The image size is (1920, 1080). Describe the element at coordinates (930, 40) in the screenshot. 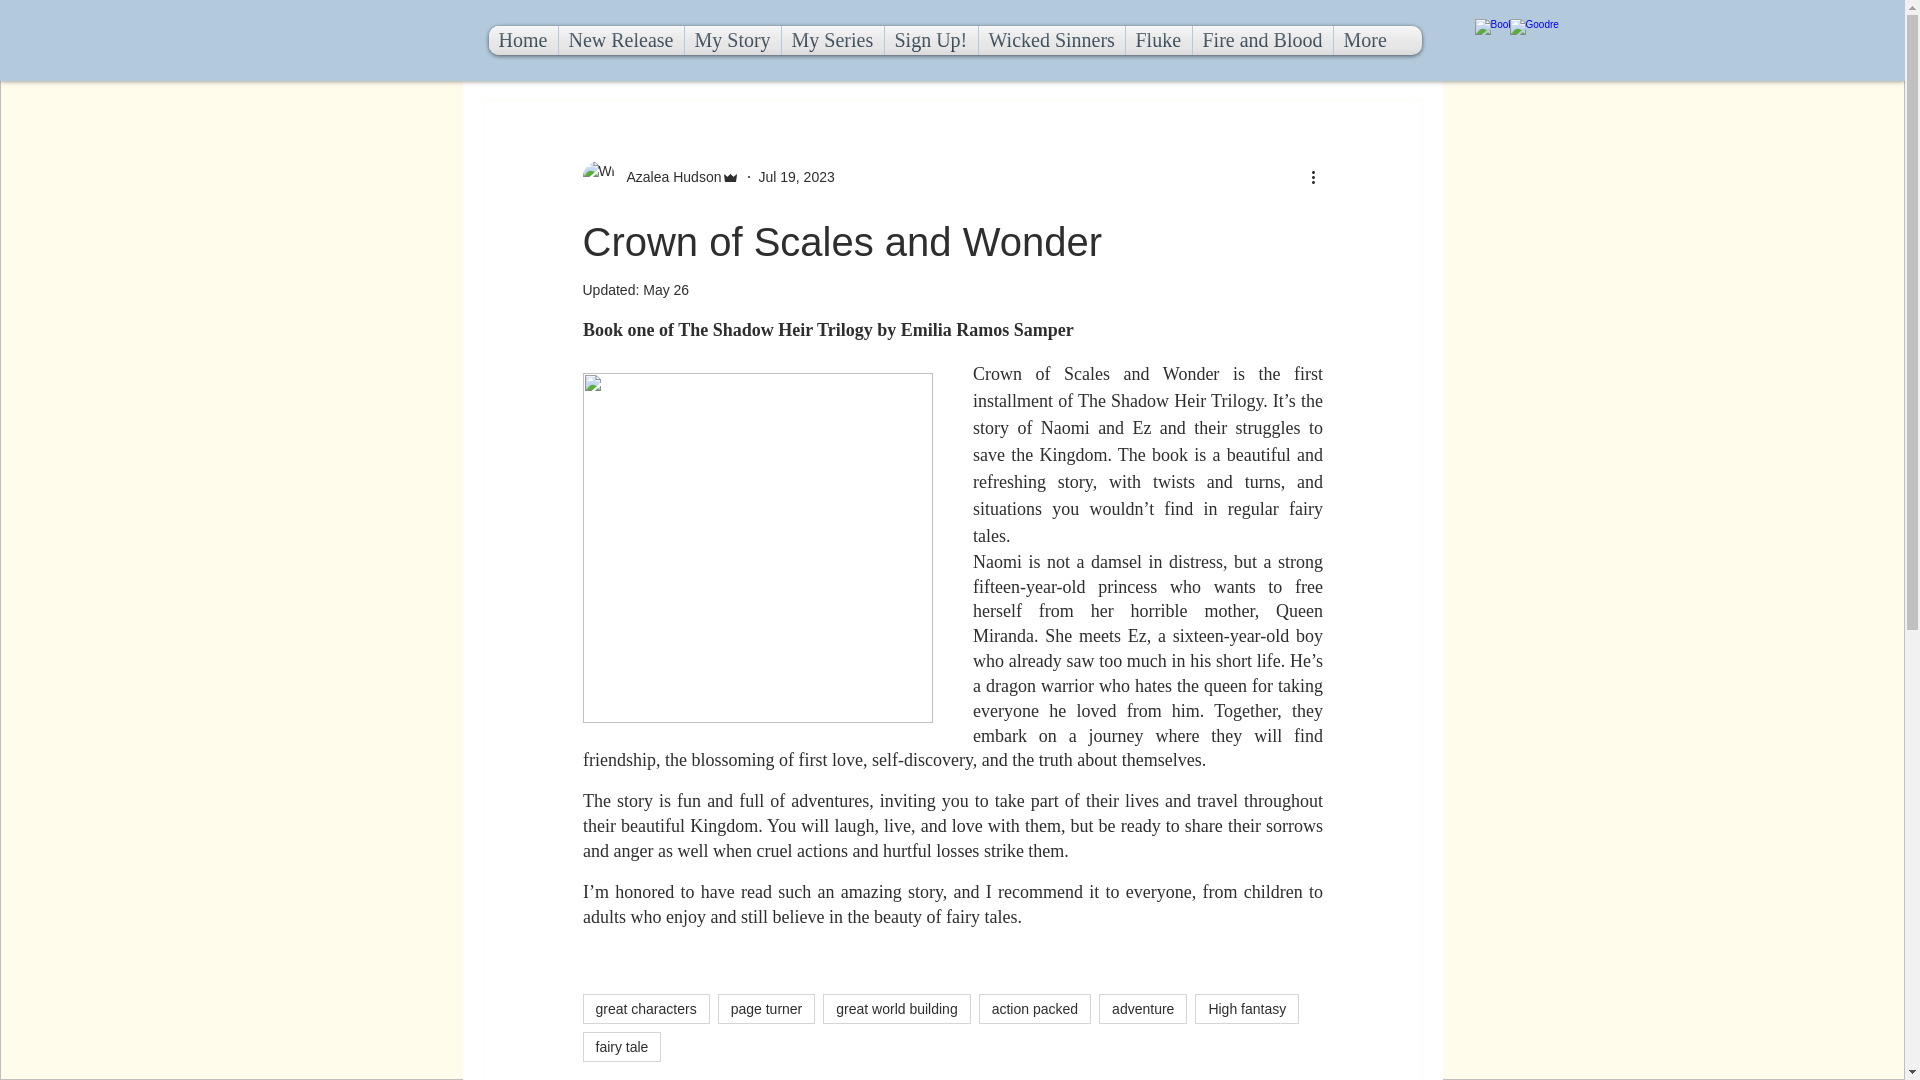

I see `Sign Up!` at that location.